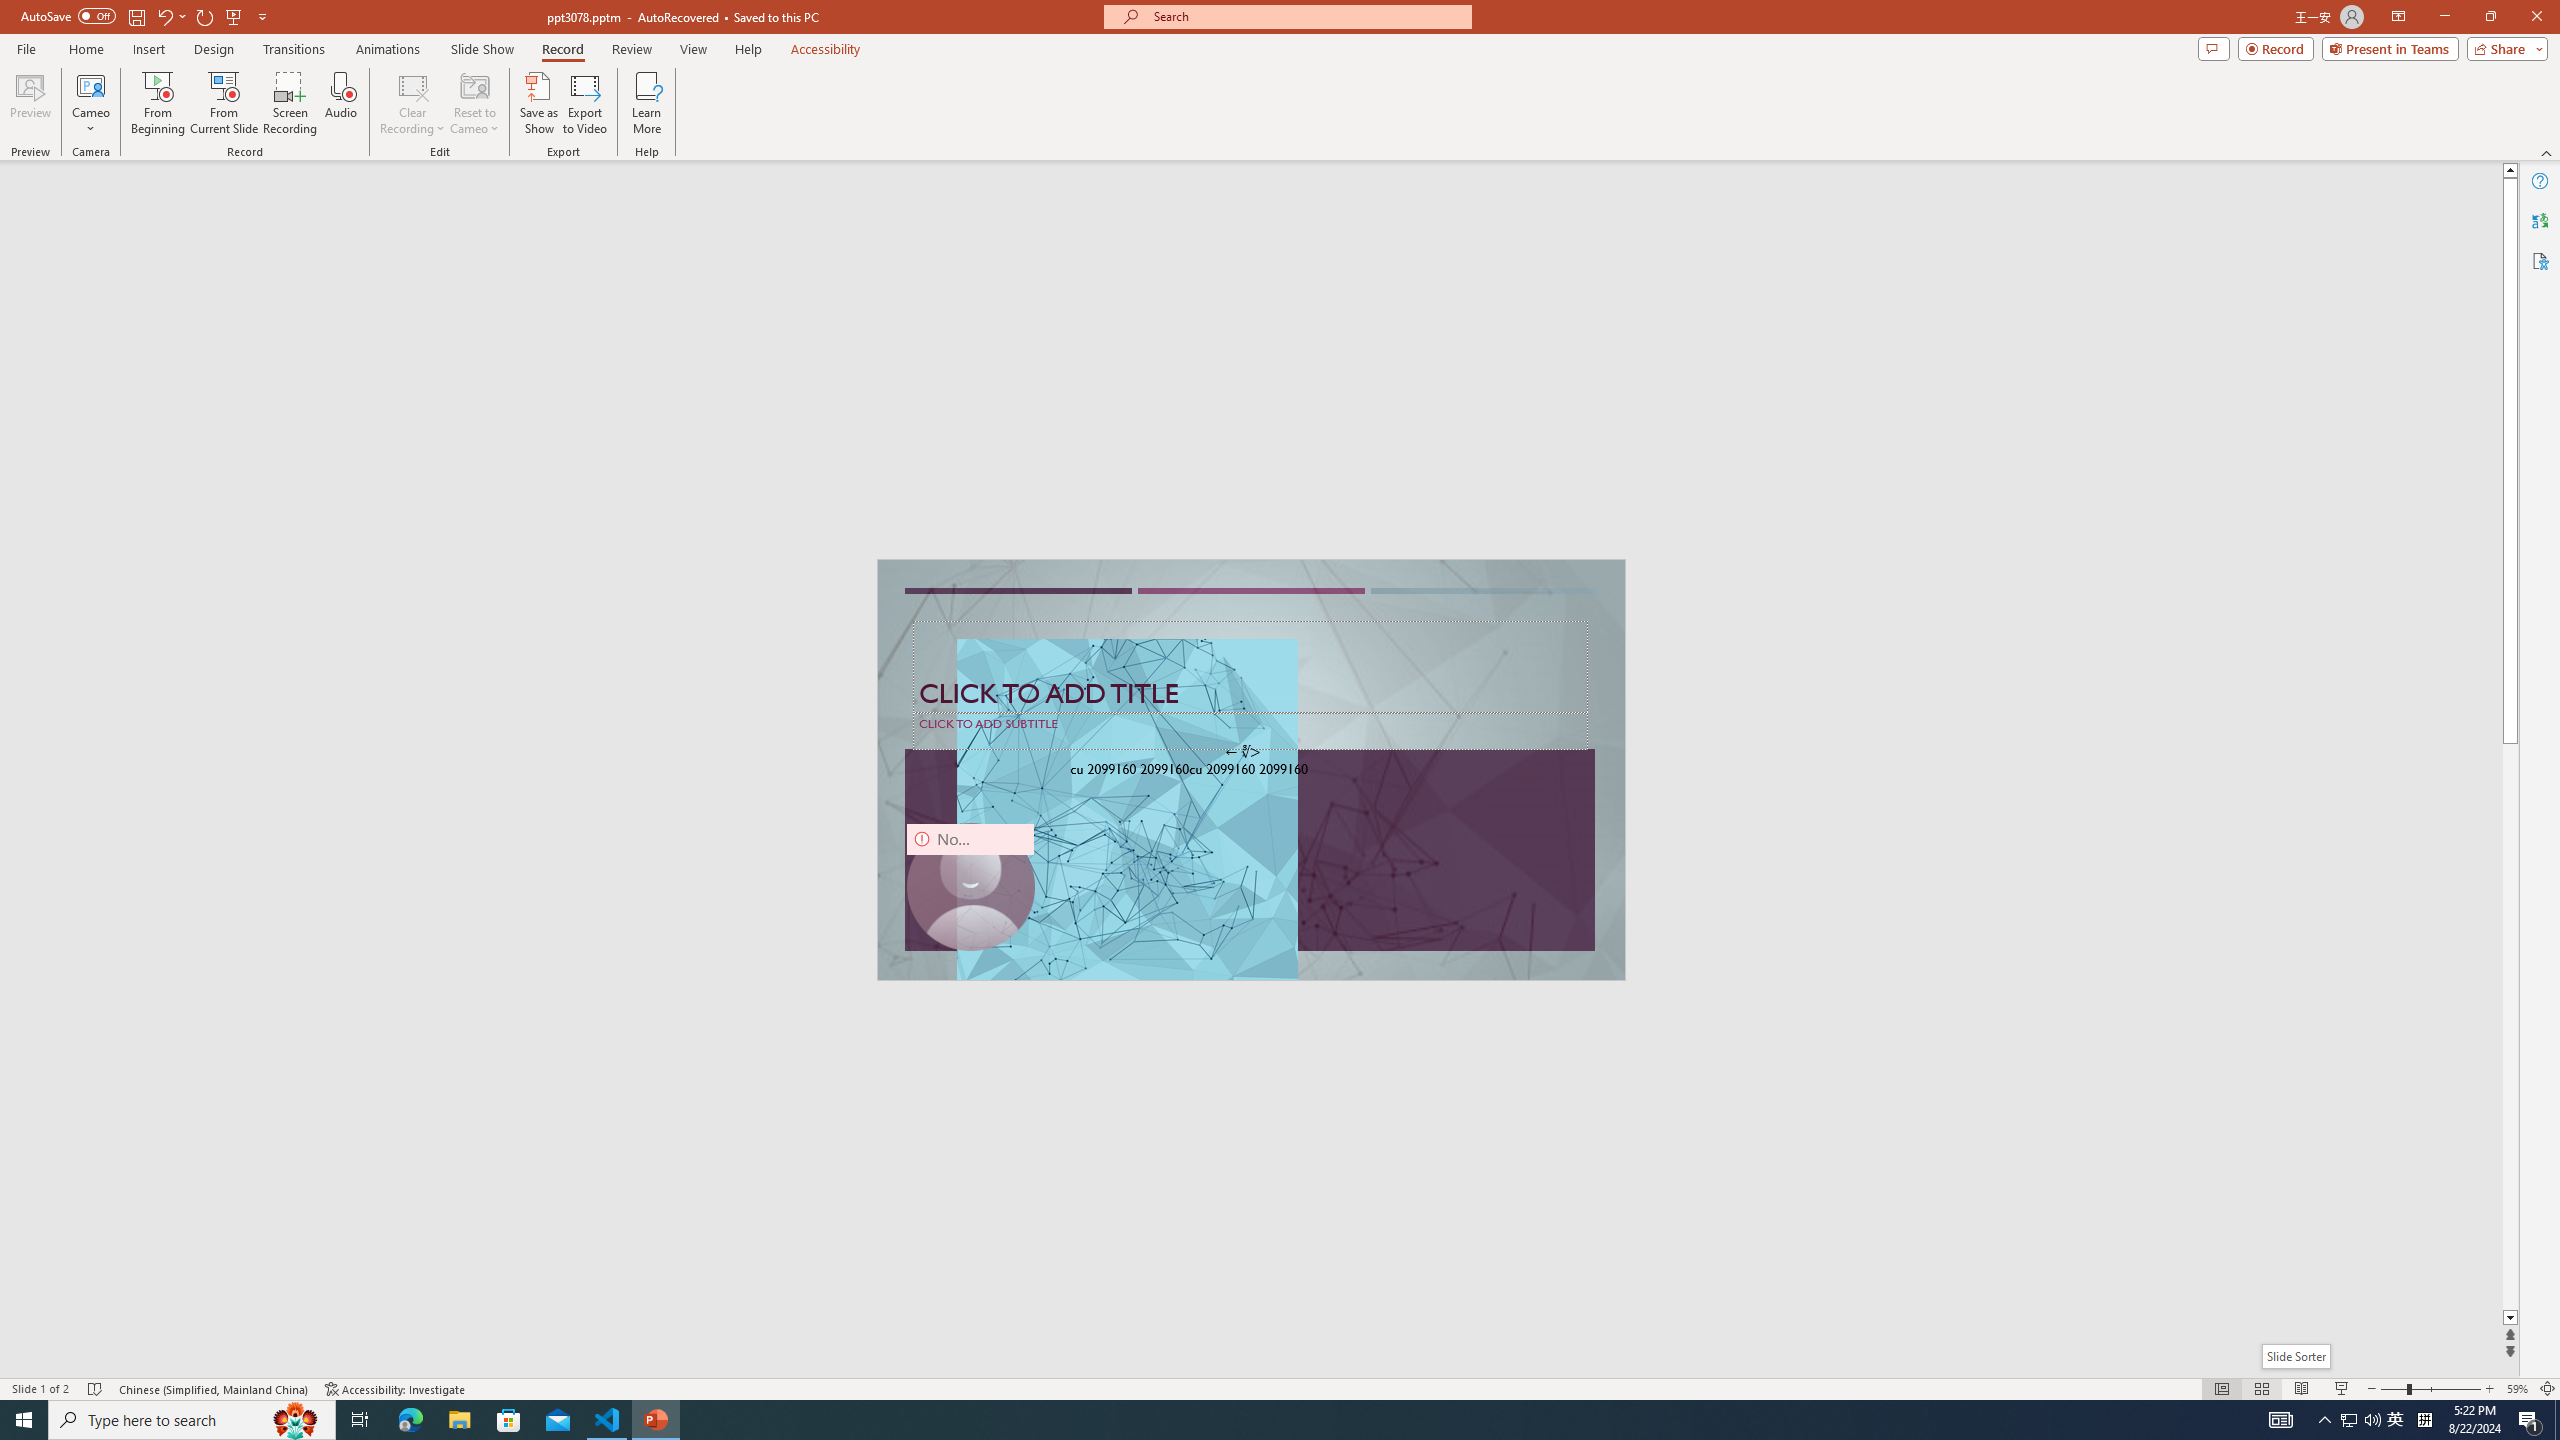  Describe the element at coordinates (136, 322) in the screenshot. I see `Application Menu` at that location.